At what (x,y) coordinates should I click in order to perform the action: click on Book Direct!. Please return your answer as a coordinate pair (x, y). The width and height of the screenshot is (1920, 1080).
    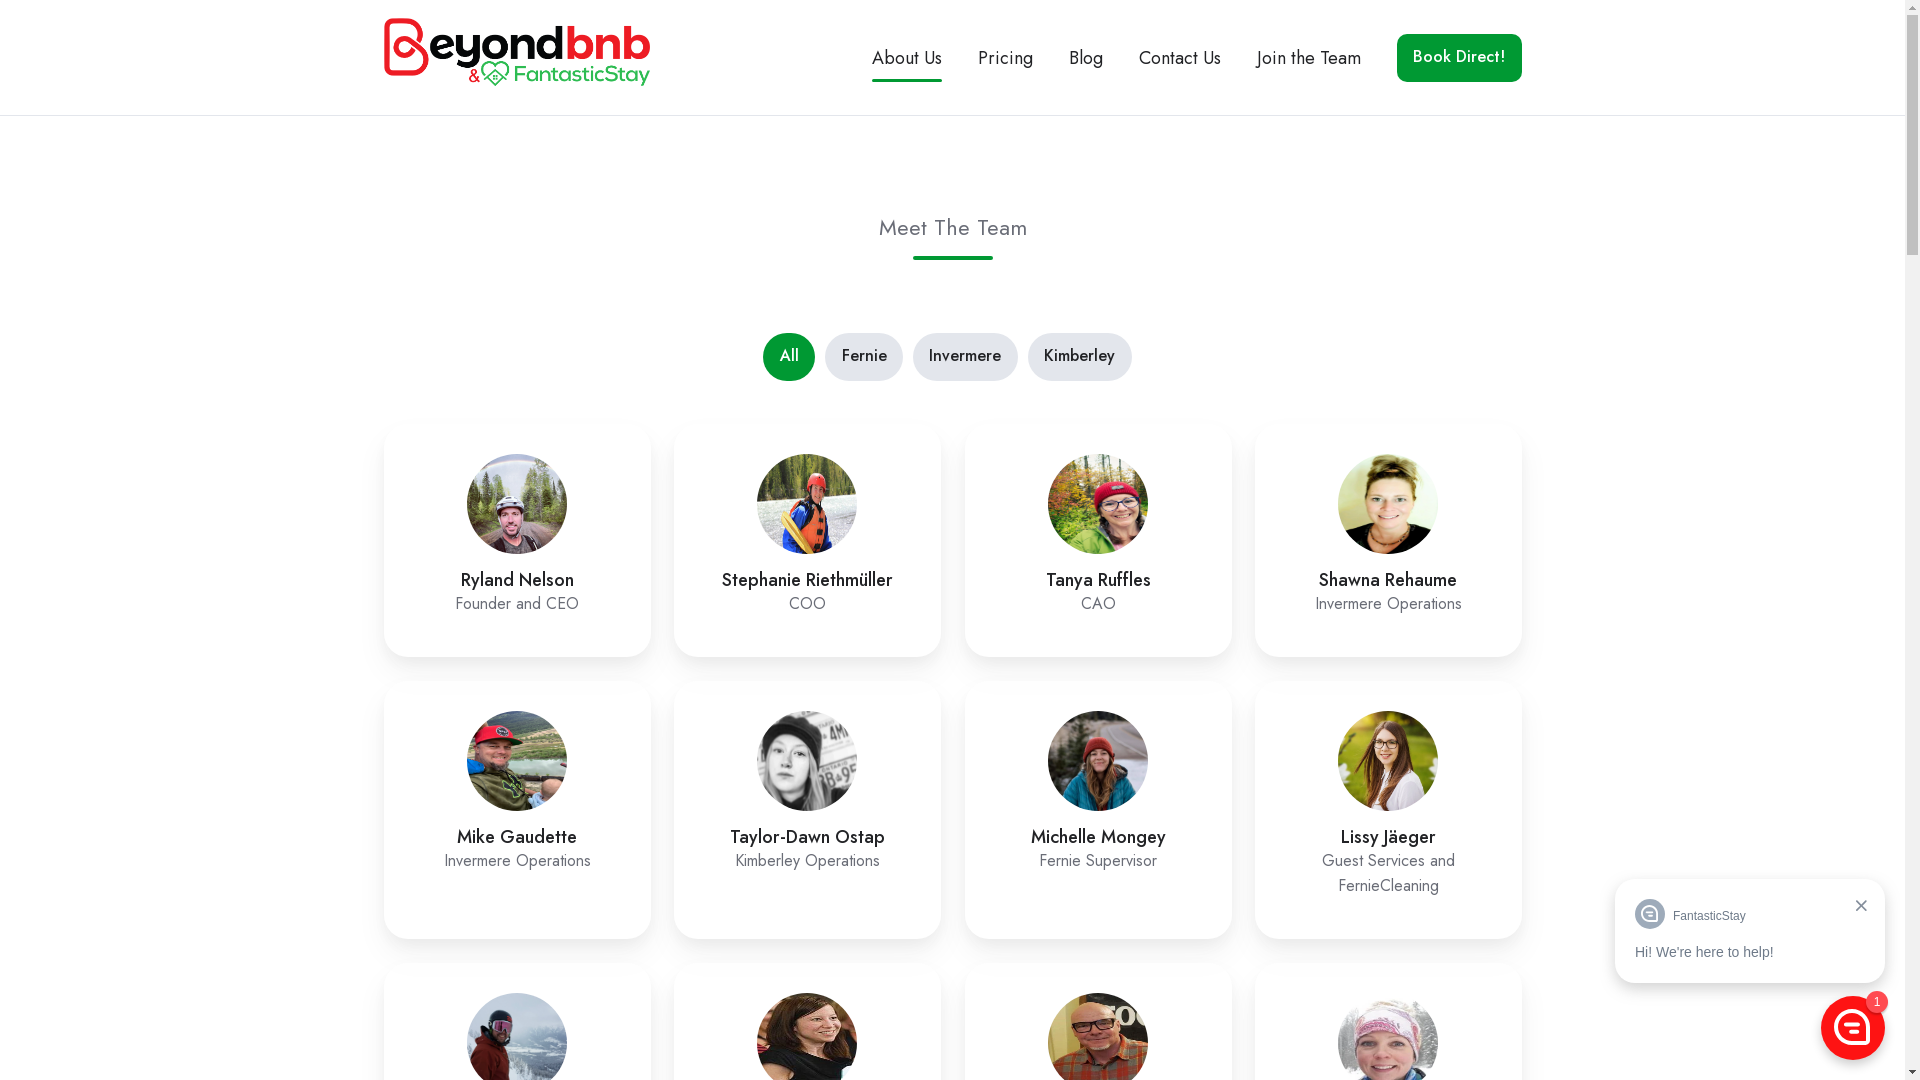
    Looking at the image, I should click on (1460, 58).